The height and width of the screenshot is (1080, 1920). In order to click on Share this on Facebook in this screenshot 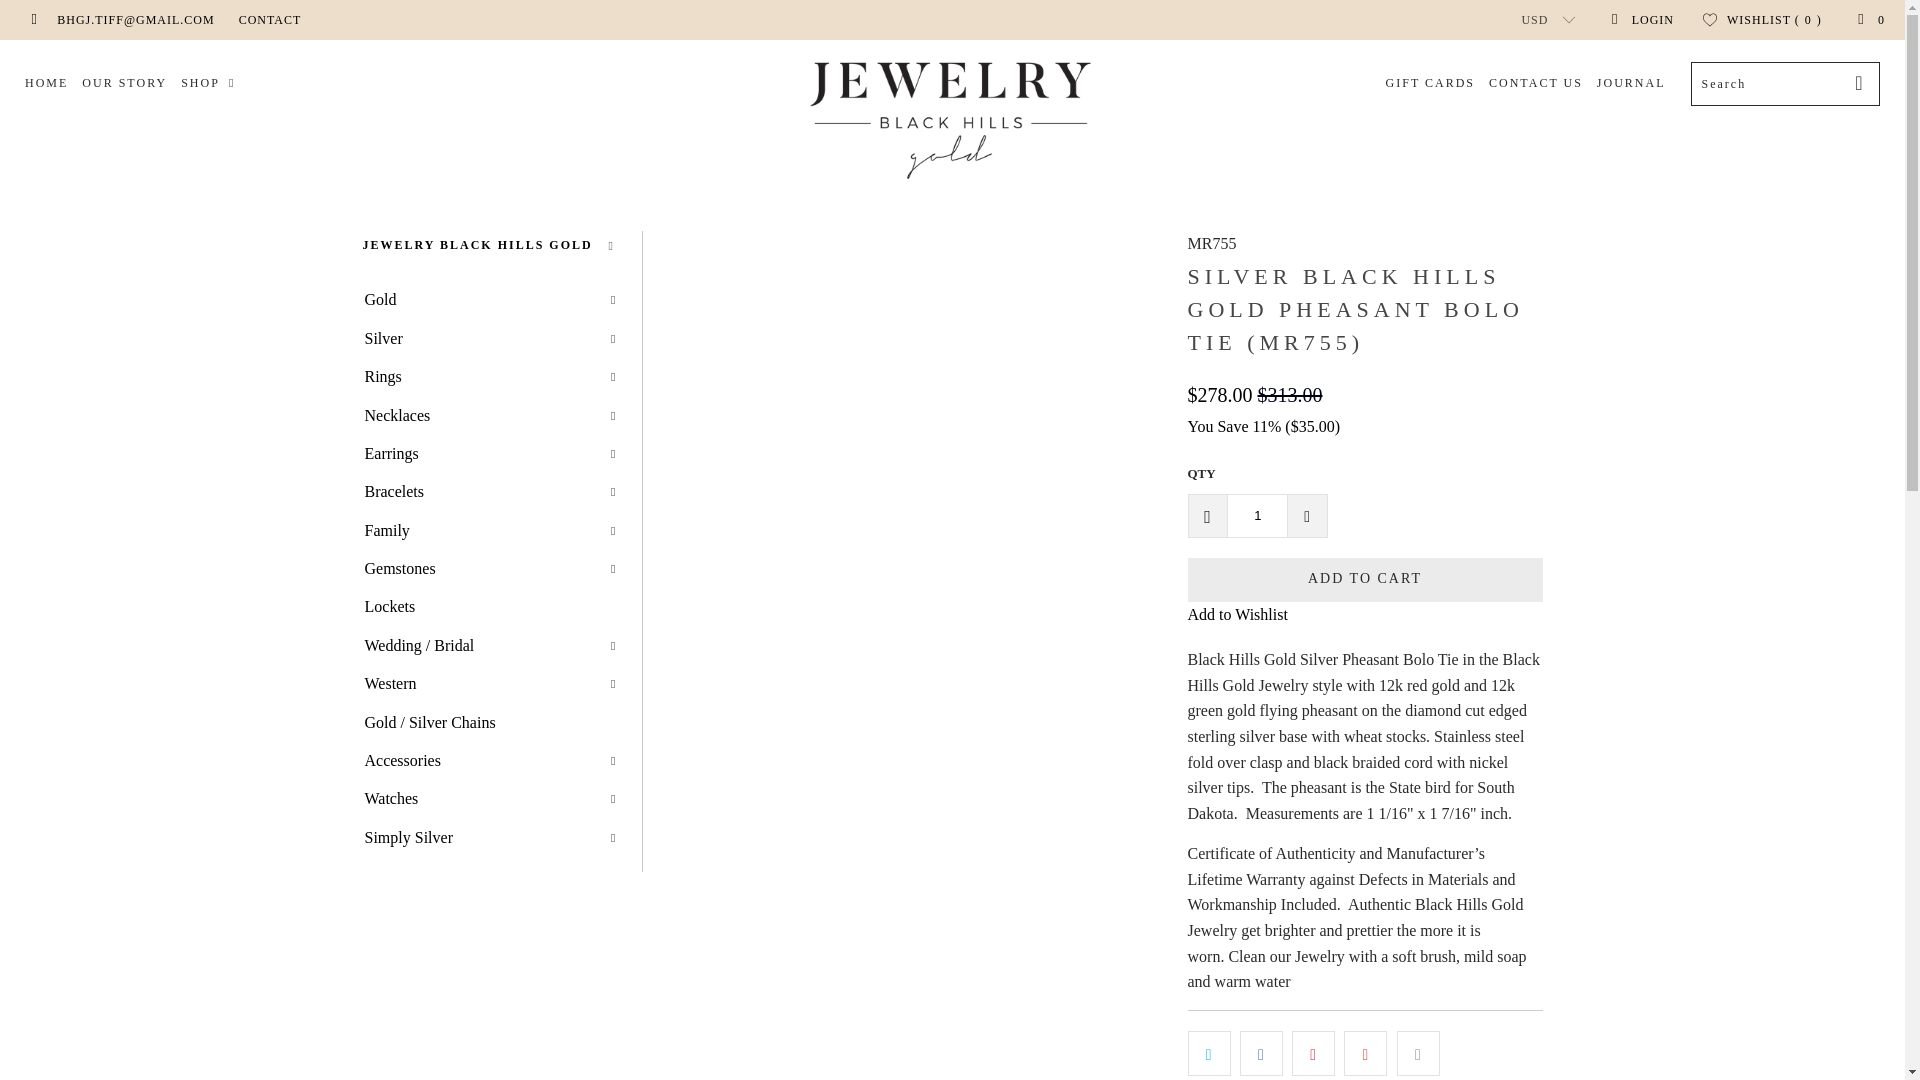, I will do `click(1261, 1054)`.